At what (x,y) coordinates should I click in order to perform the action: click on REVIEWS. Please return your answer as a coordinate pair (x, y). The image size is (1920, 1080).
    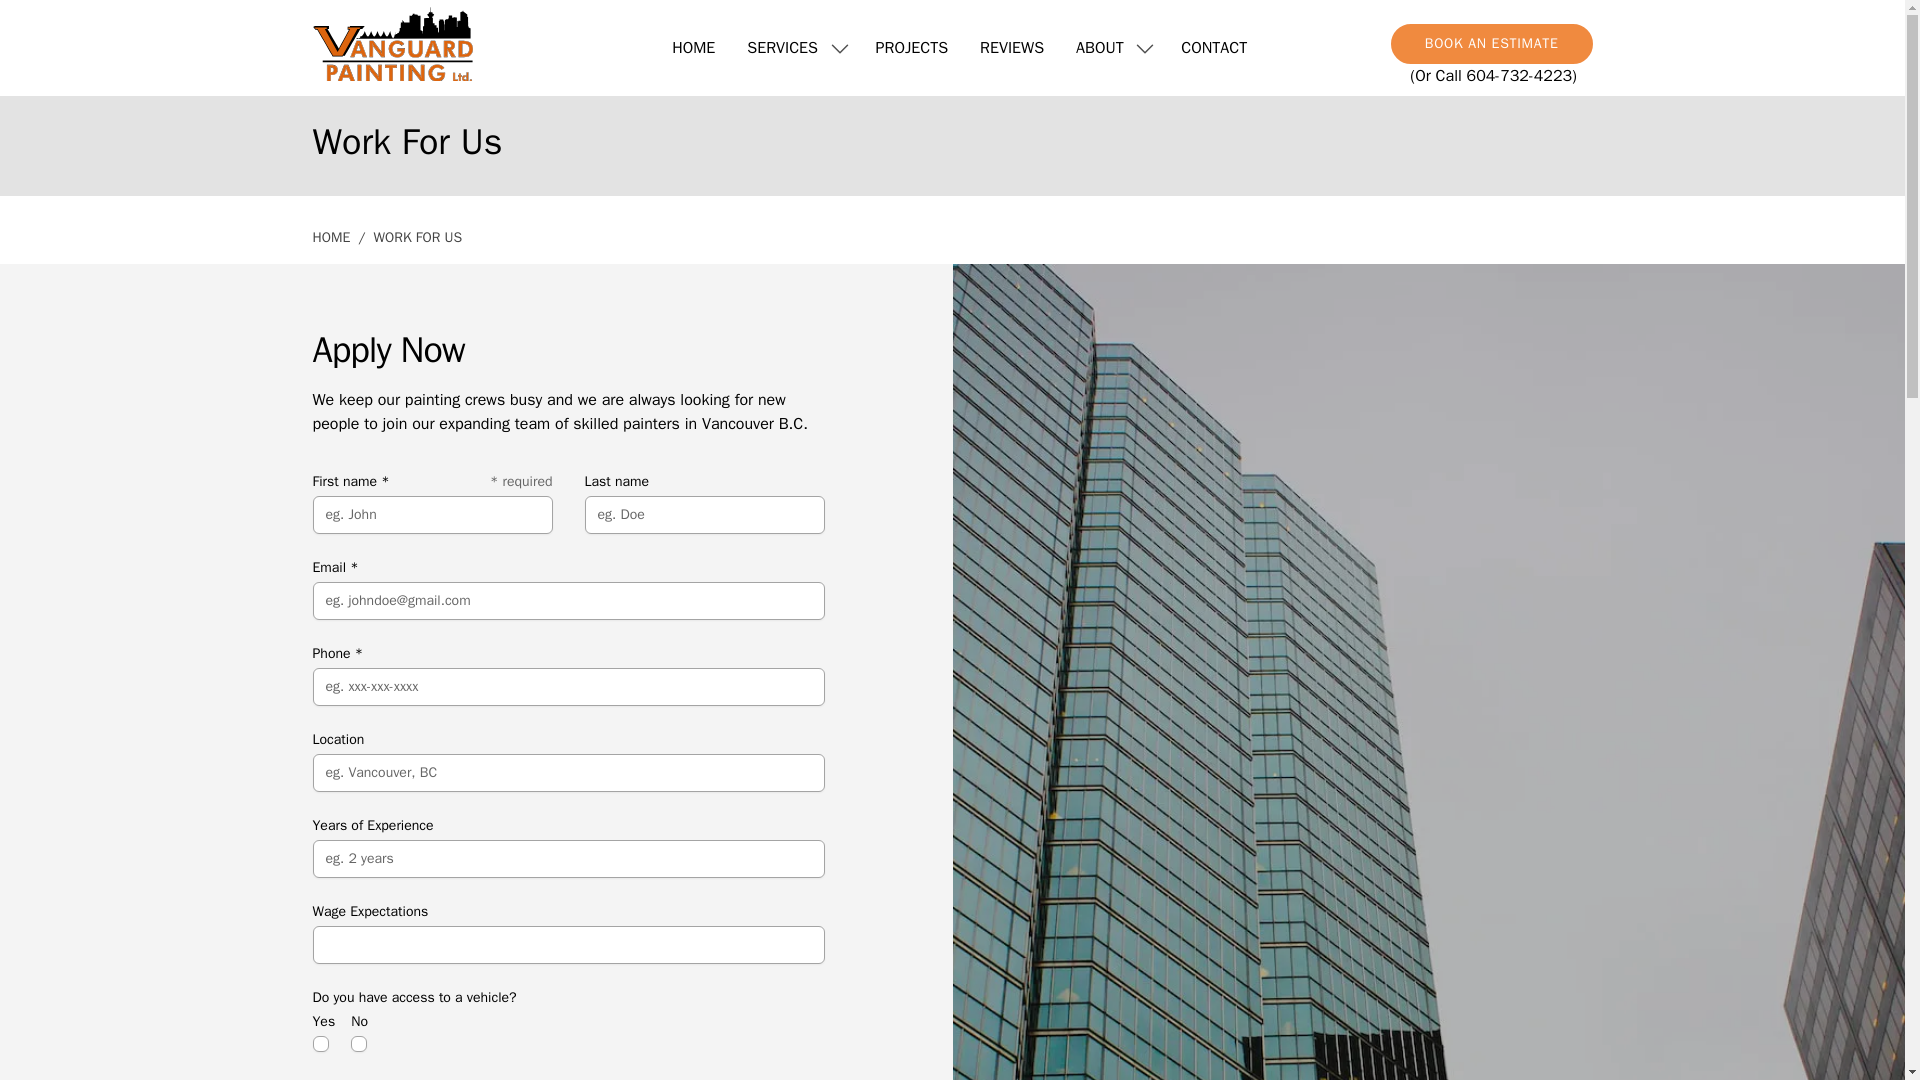
    Looking at the image, I should click on (1012, 48).